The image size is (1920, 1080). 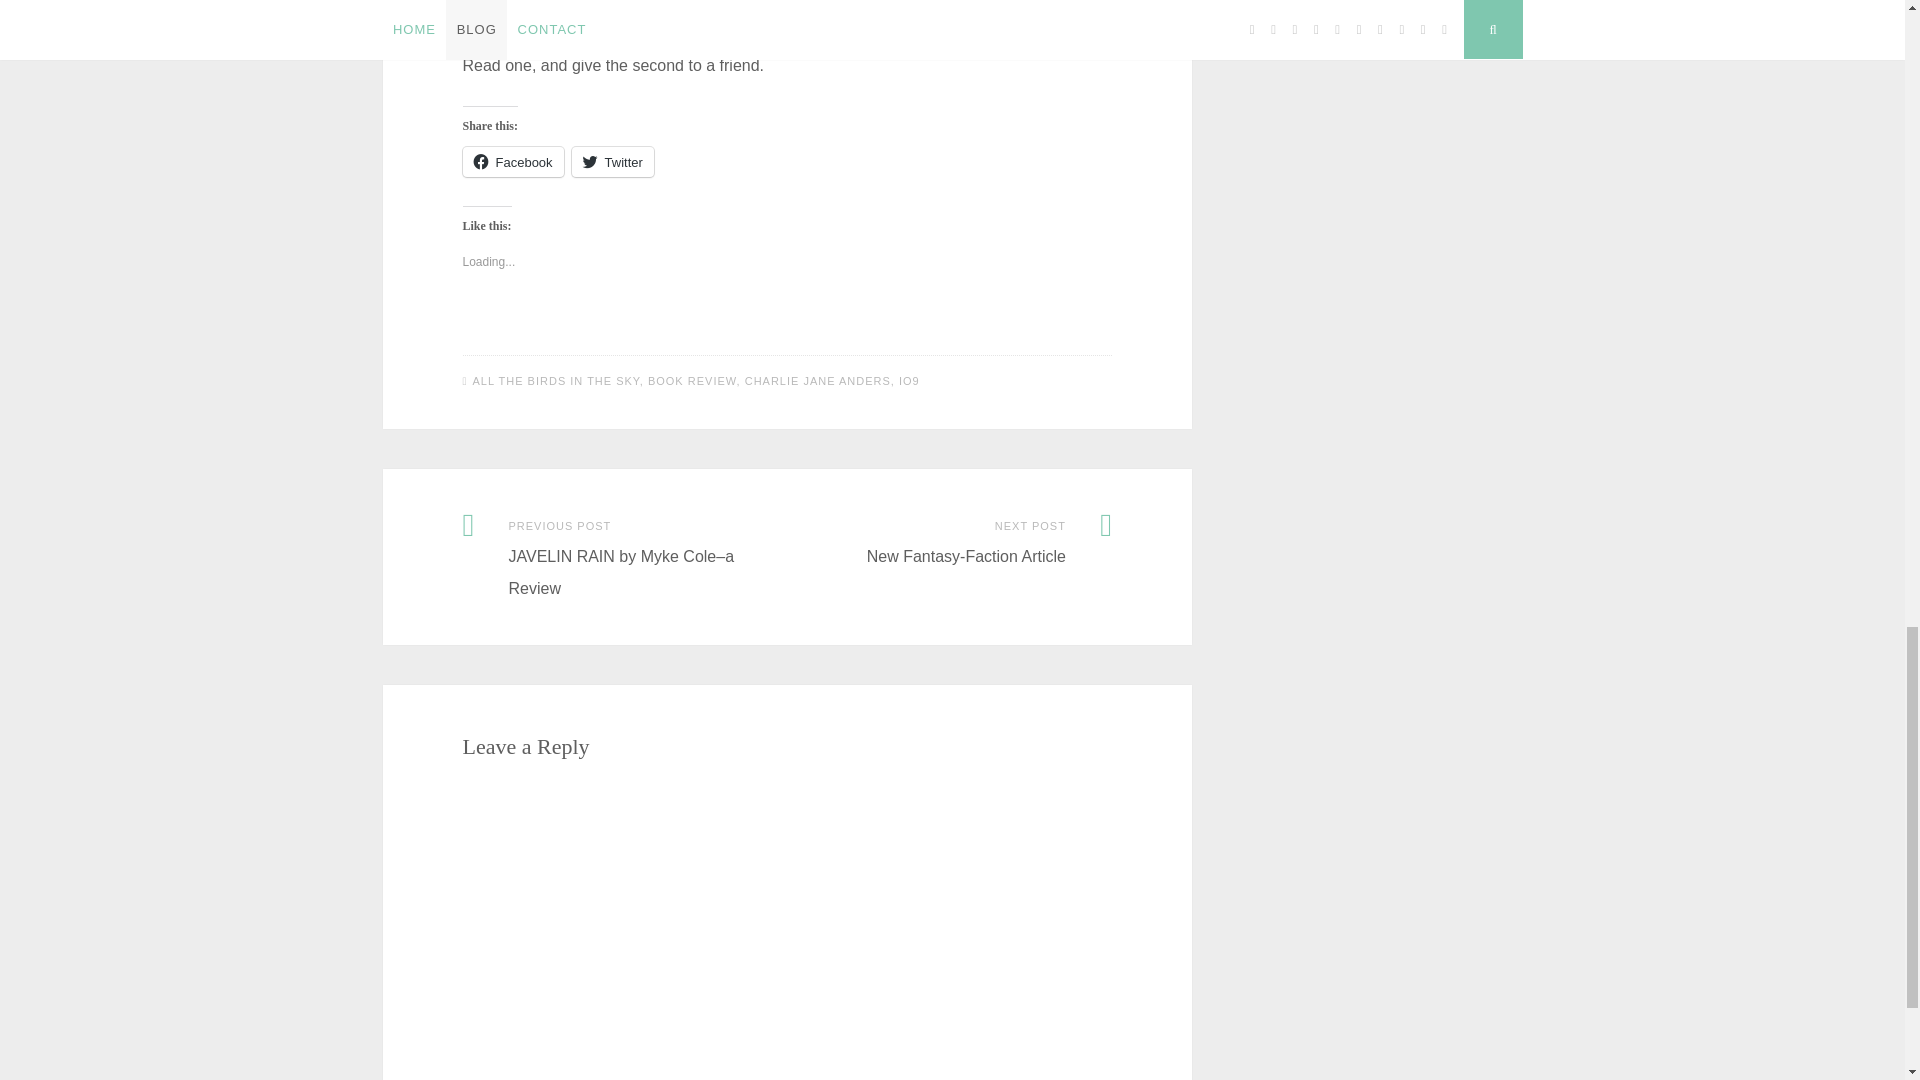 What do you see at coordinates (512, 162) in the screenshot?
I see `Click to share on Facebook` at bounding box center [512, 162].